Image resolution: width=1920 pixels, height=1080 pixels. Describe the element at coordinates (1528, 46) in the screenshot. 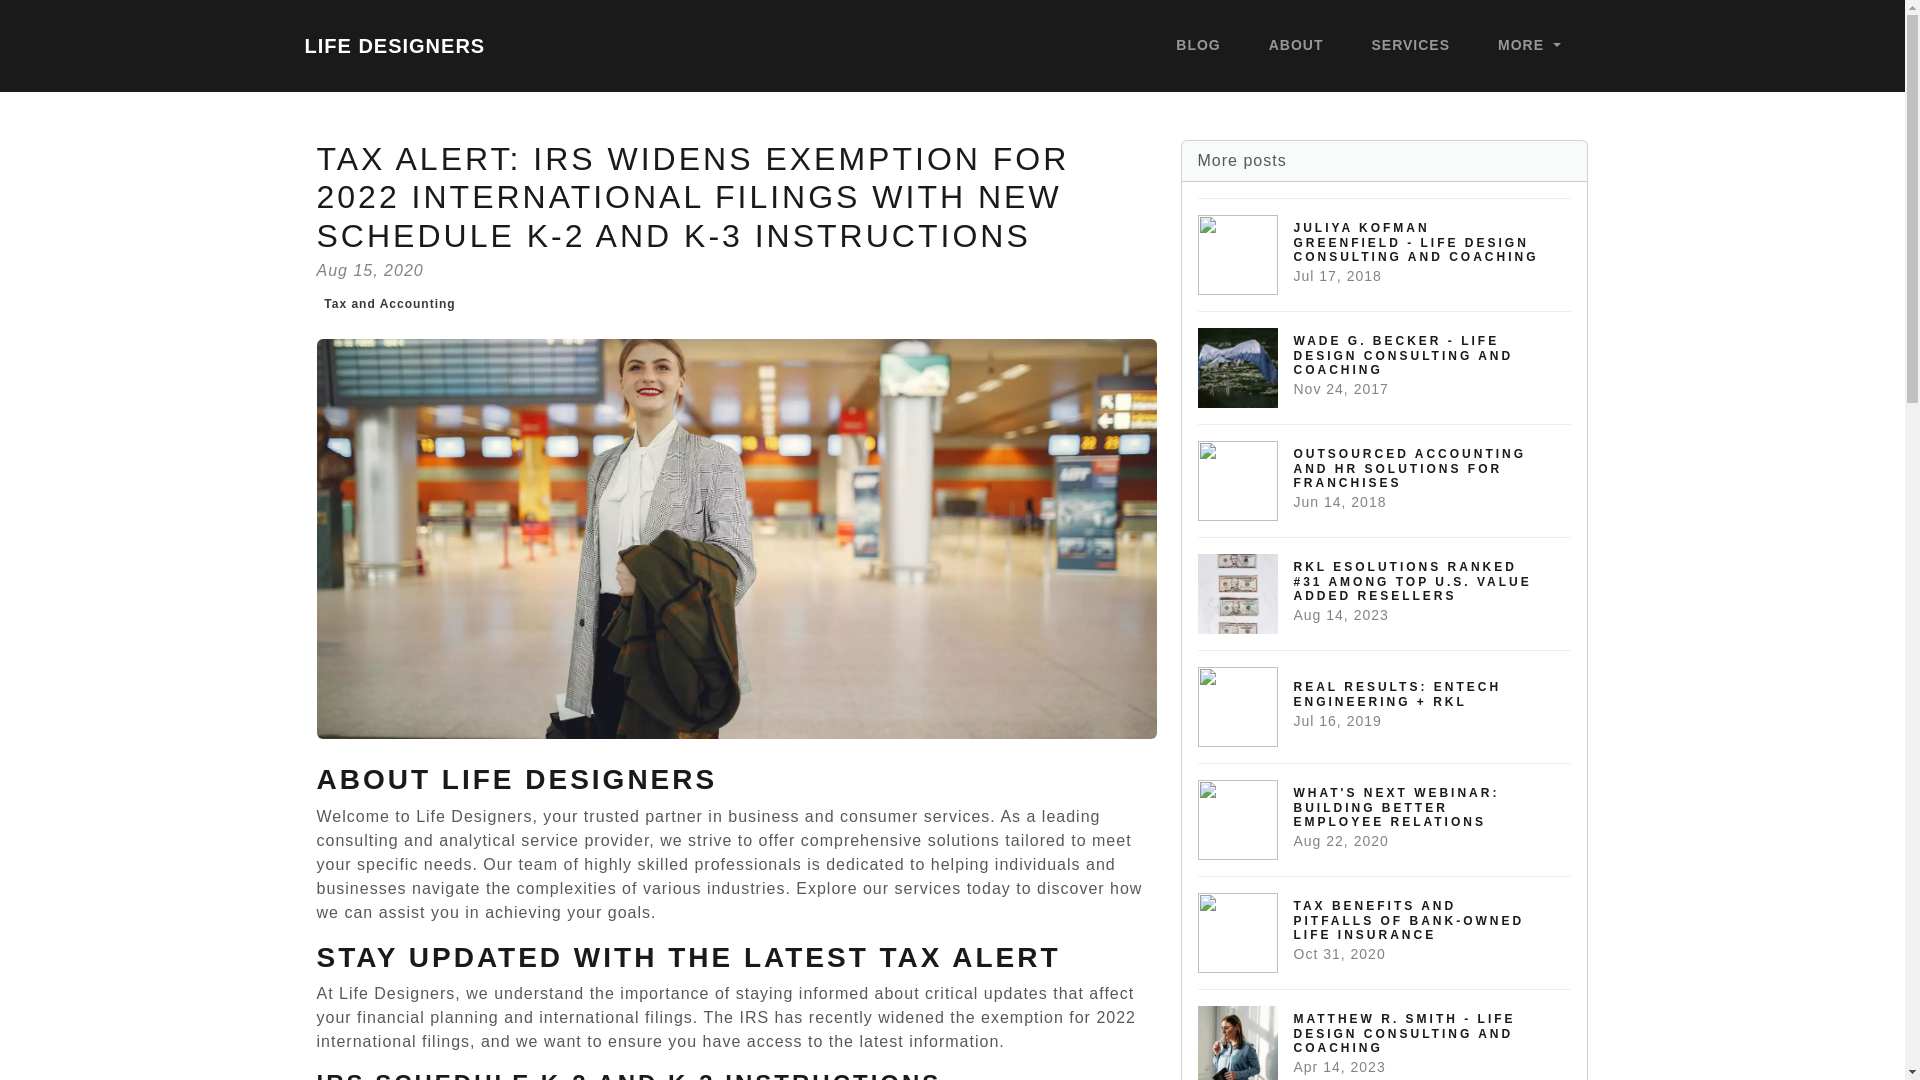

I see `MORE` at that location.